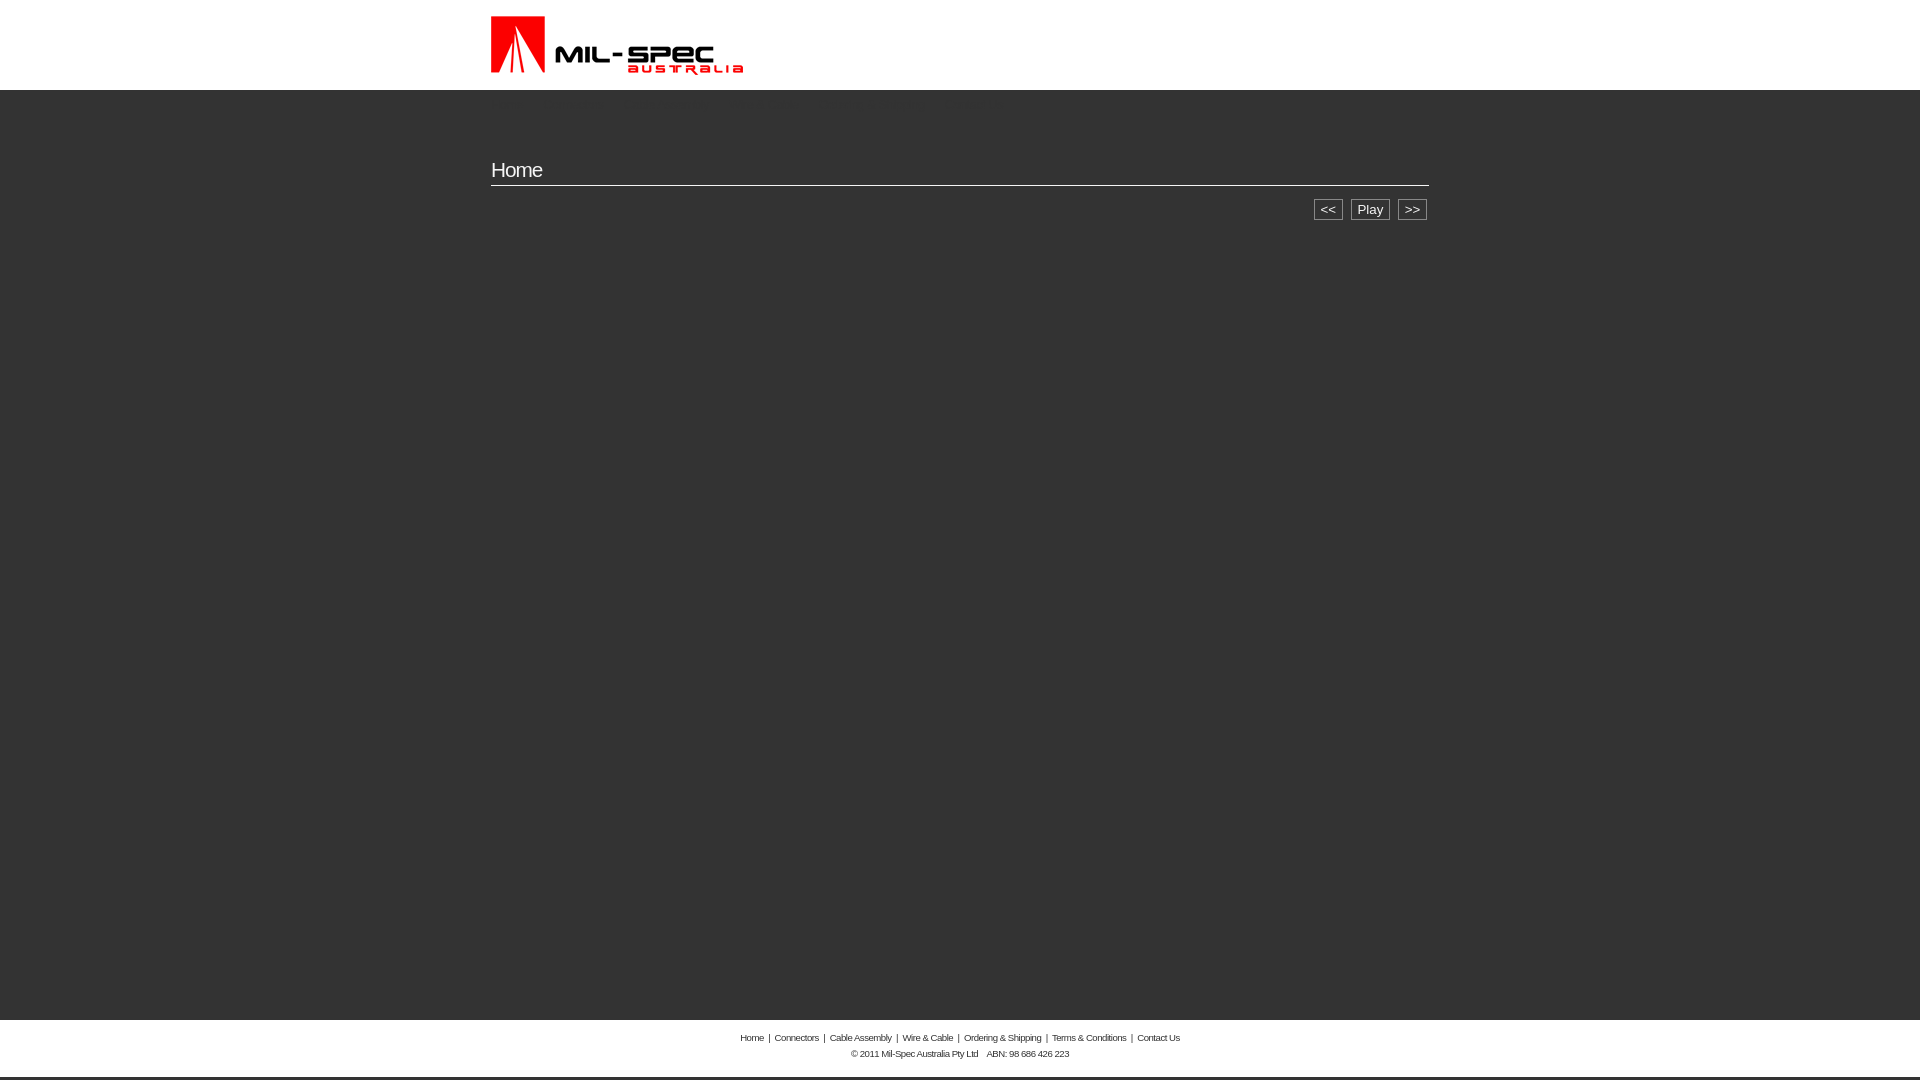 Image resolution: width=1920 pixels, height=1080 pixels. Describe the element at coordinates (872, 104) in the screenshot. I see `Ordering & Shipping` at that location.